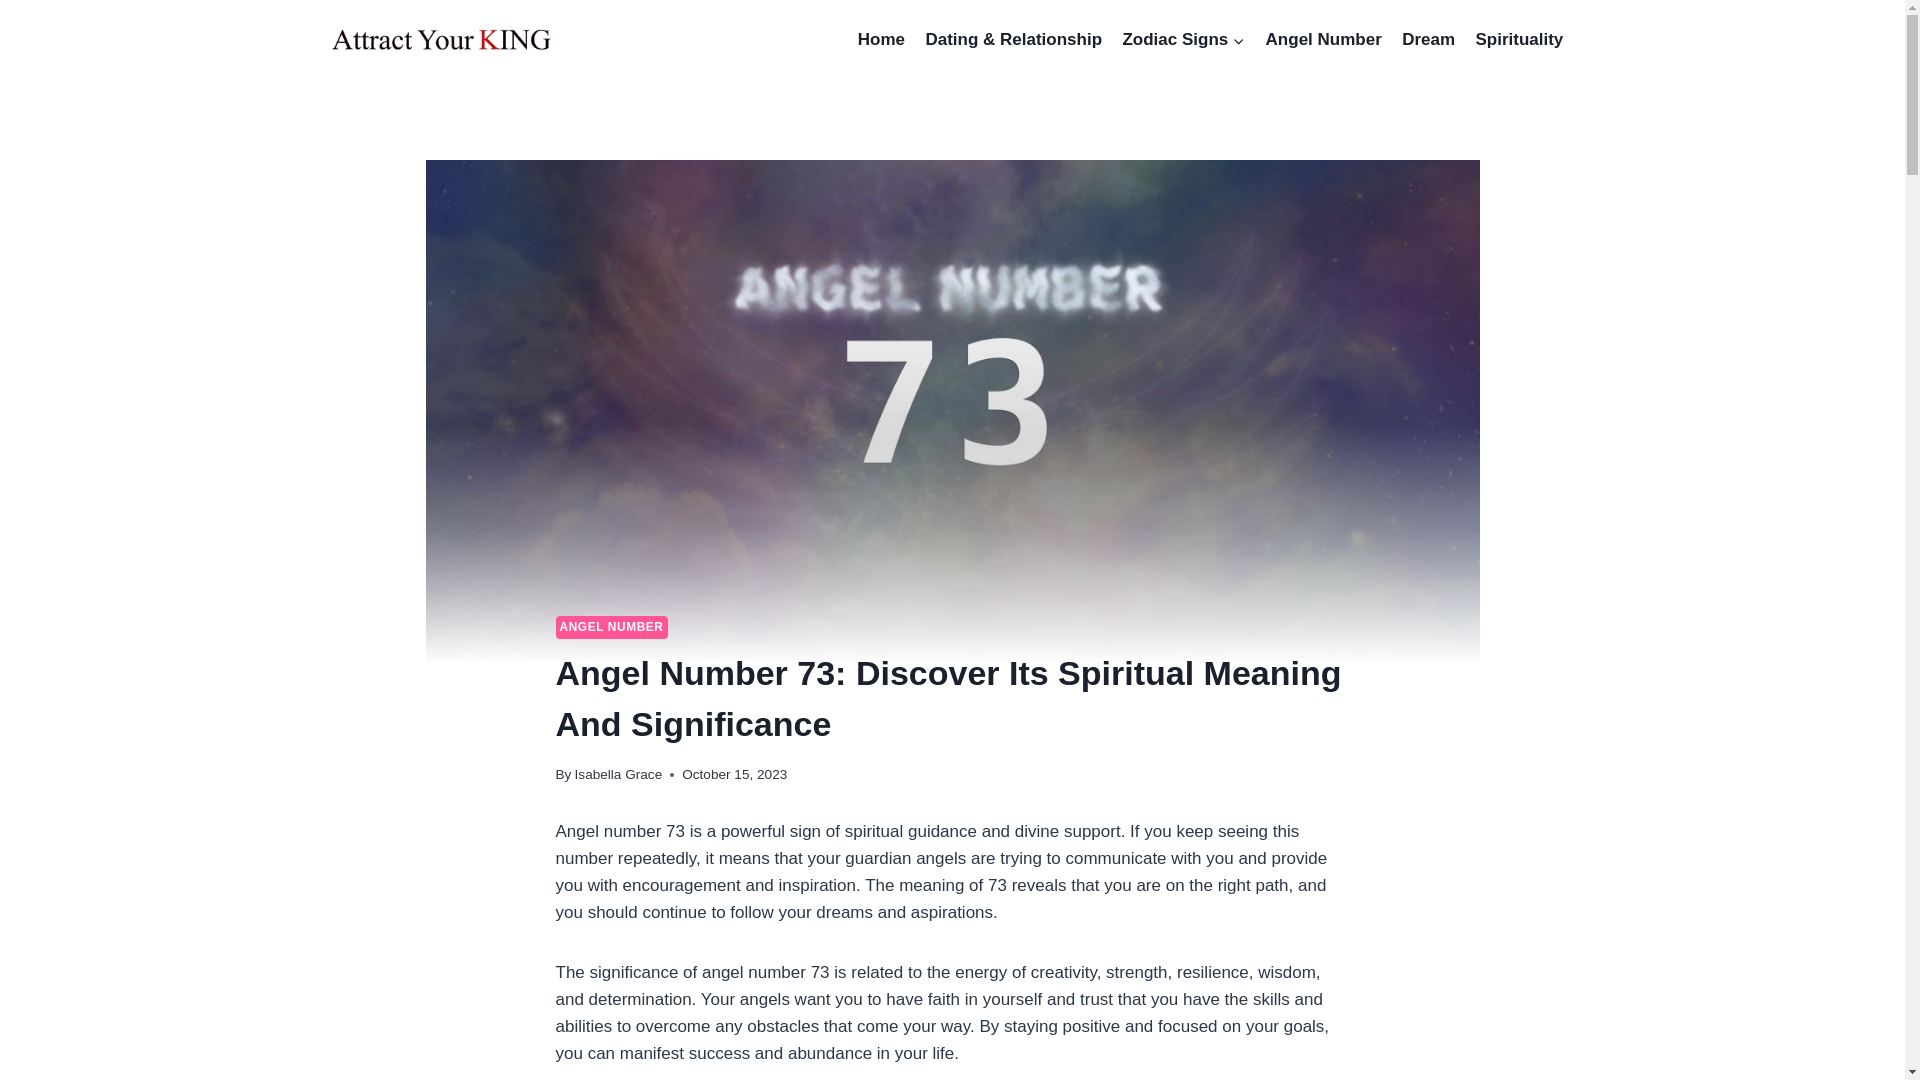 Image resolution: width=1920 pixels, height=1080 pixels. Describe the element at coordinates (882, 40) in the screenshot. I see `Home` at that location.